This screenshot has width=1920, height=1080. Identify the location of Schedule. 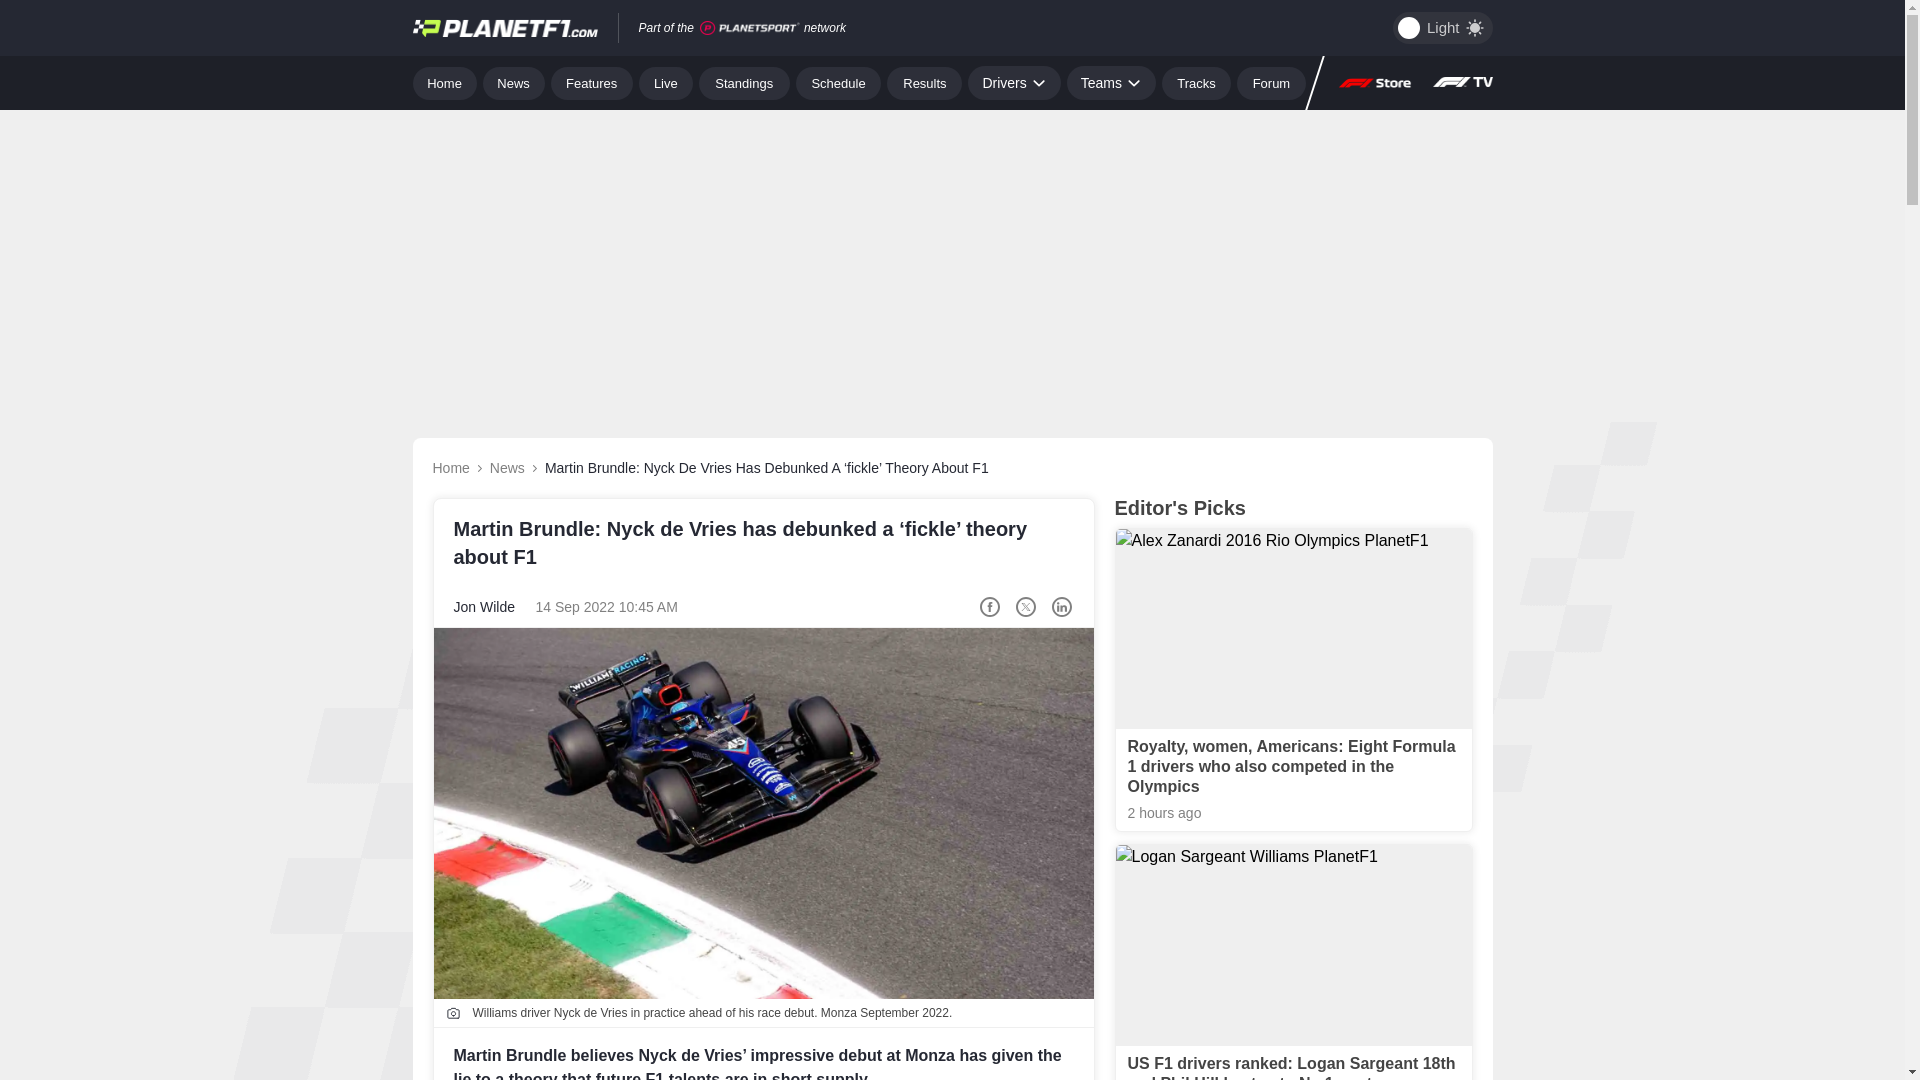
(838, 82).